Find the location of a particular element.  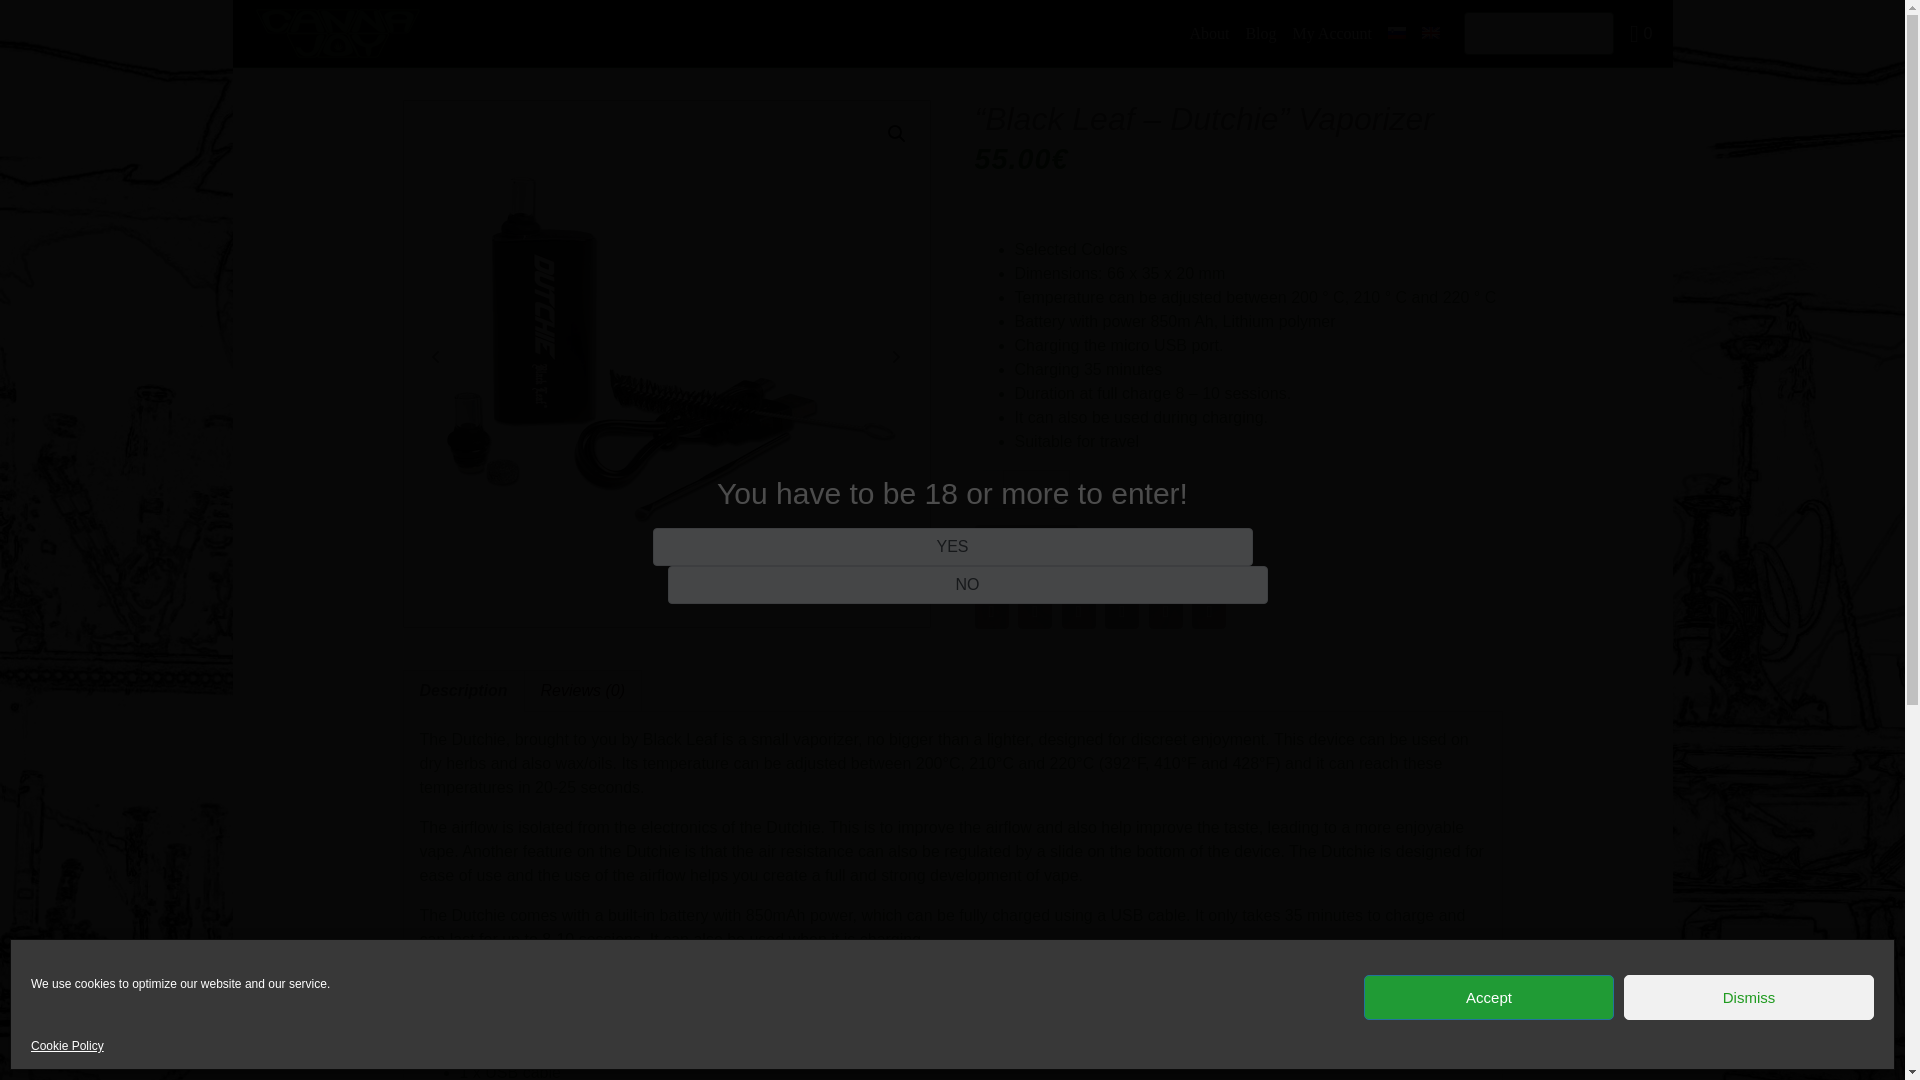

Dismiss is located at coordinates (1748, 997).